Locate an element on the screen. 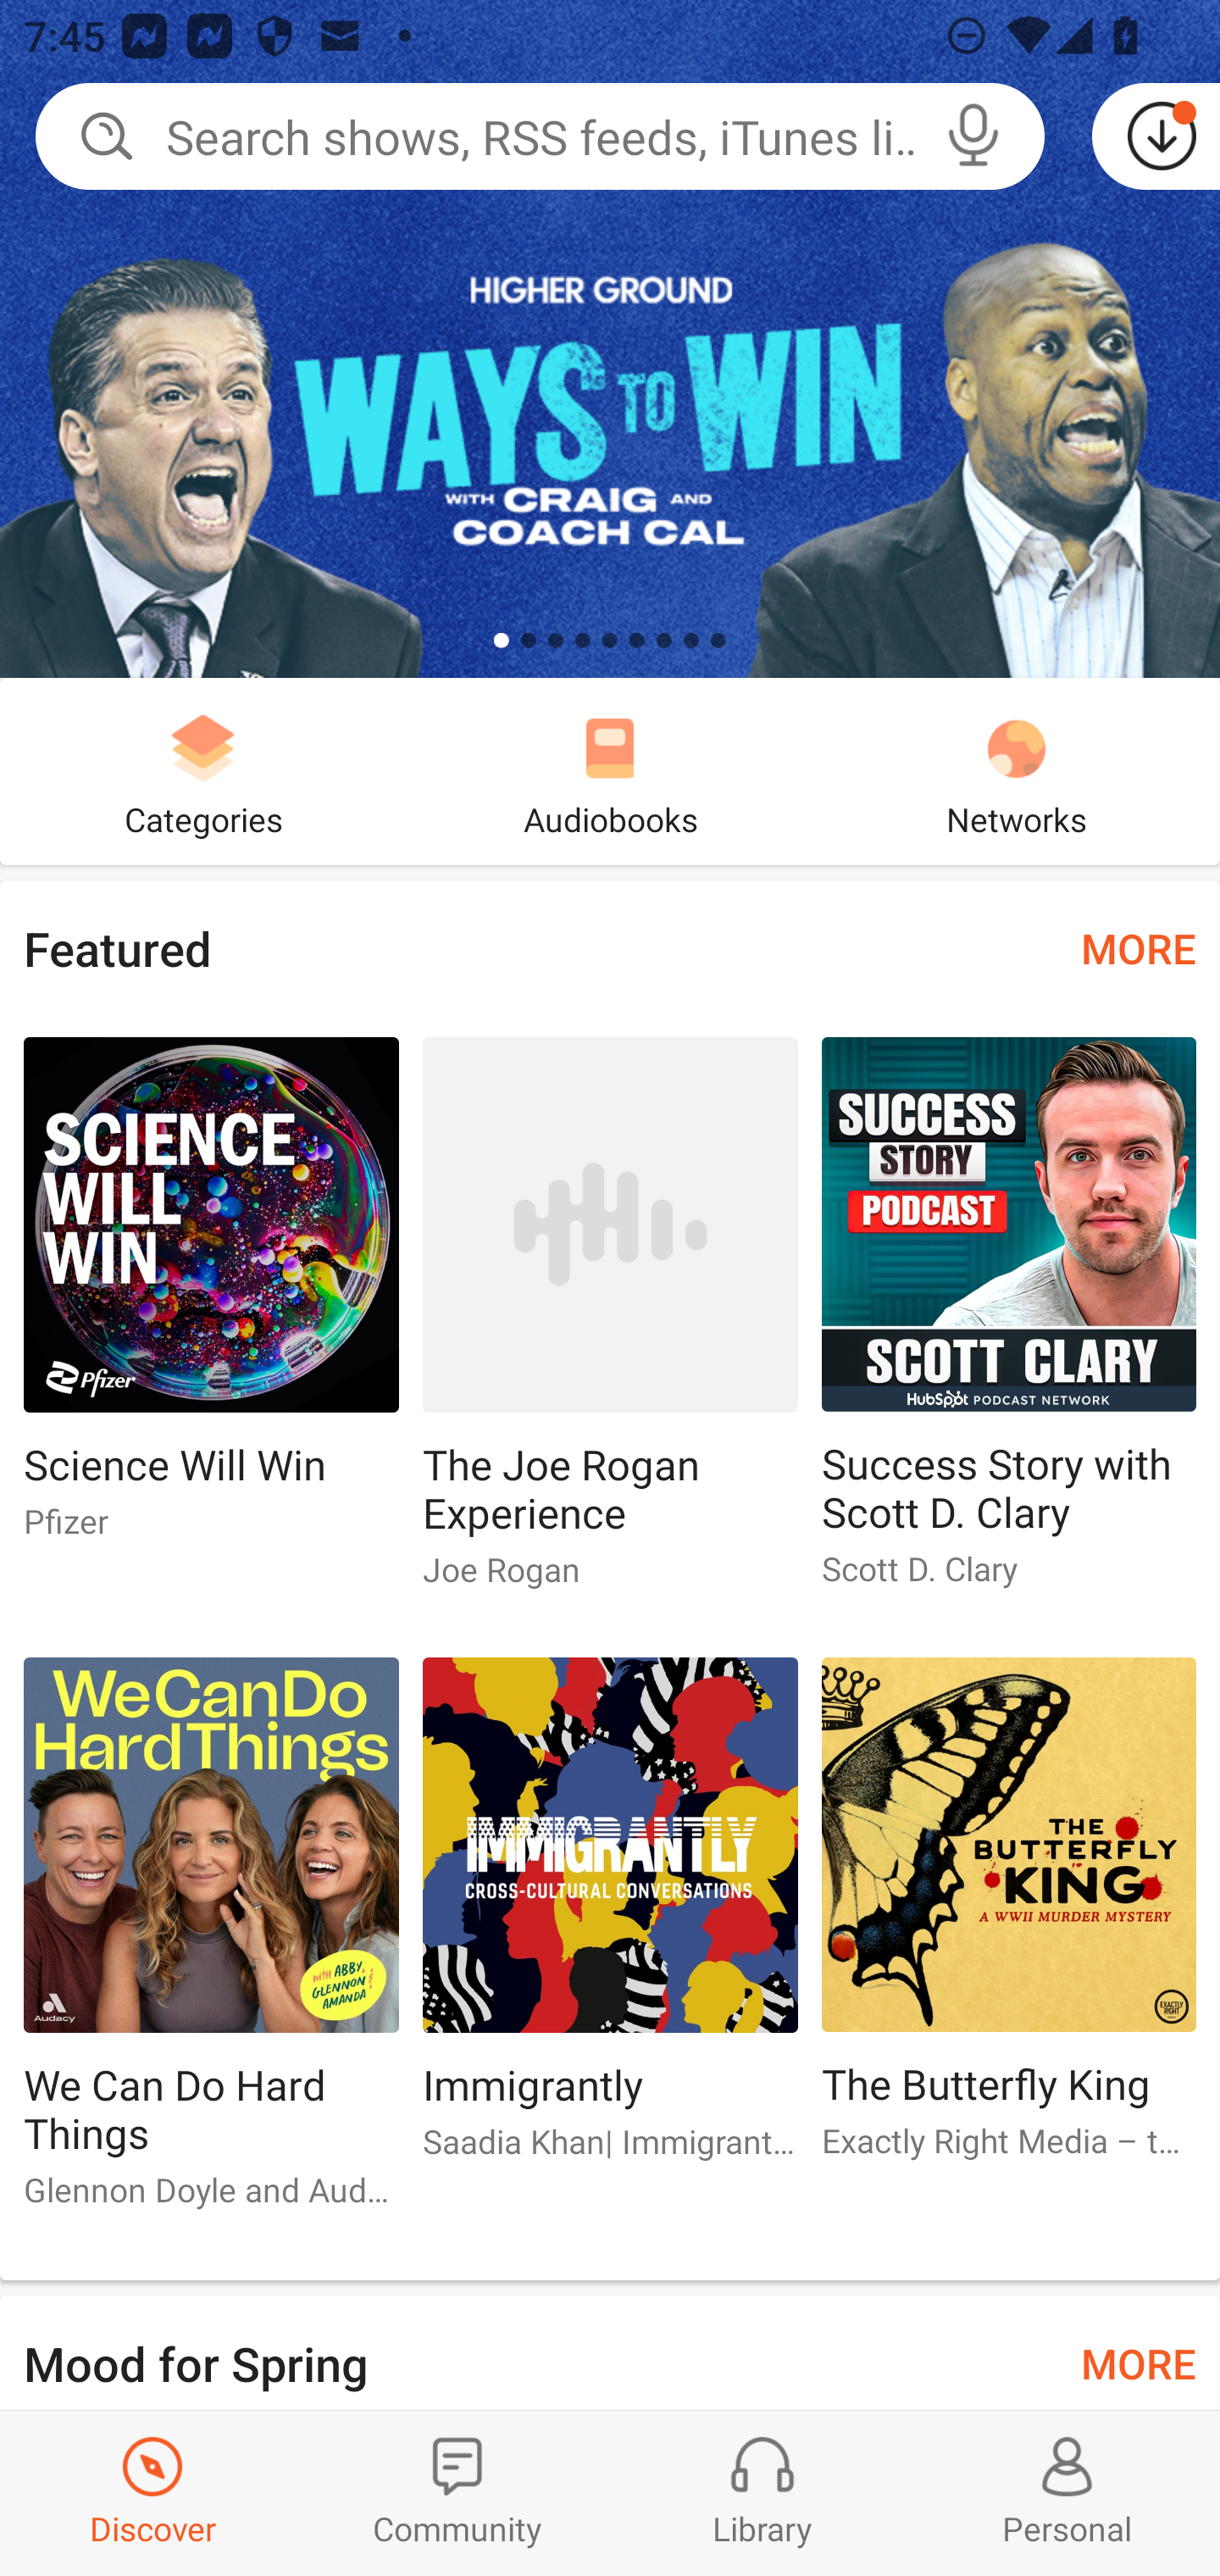  Discover is located at coordinates (152, 2493).